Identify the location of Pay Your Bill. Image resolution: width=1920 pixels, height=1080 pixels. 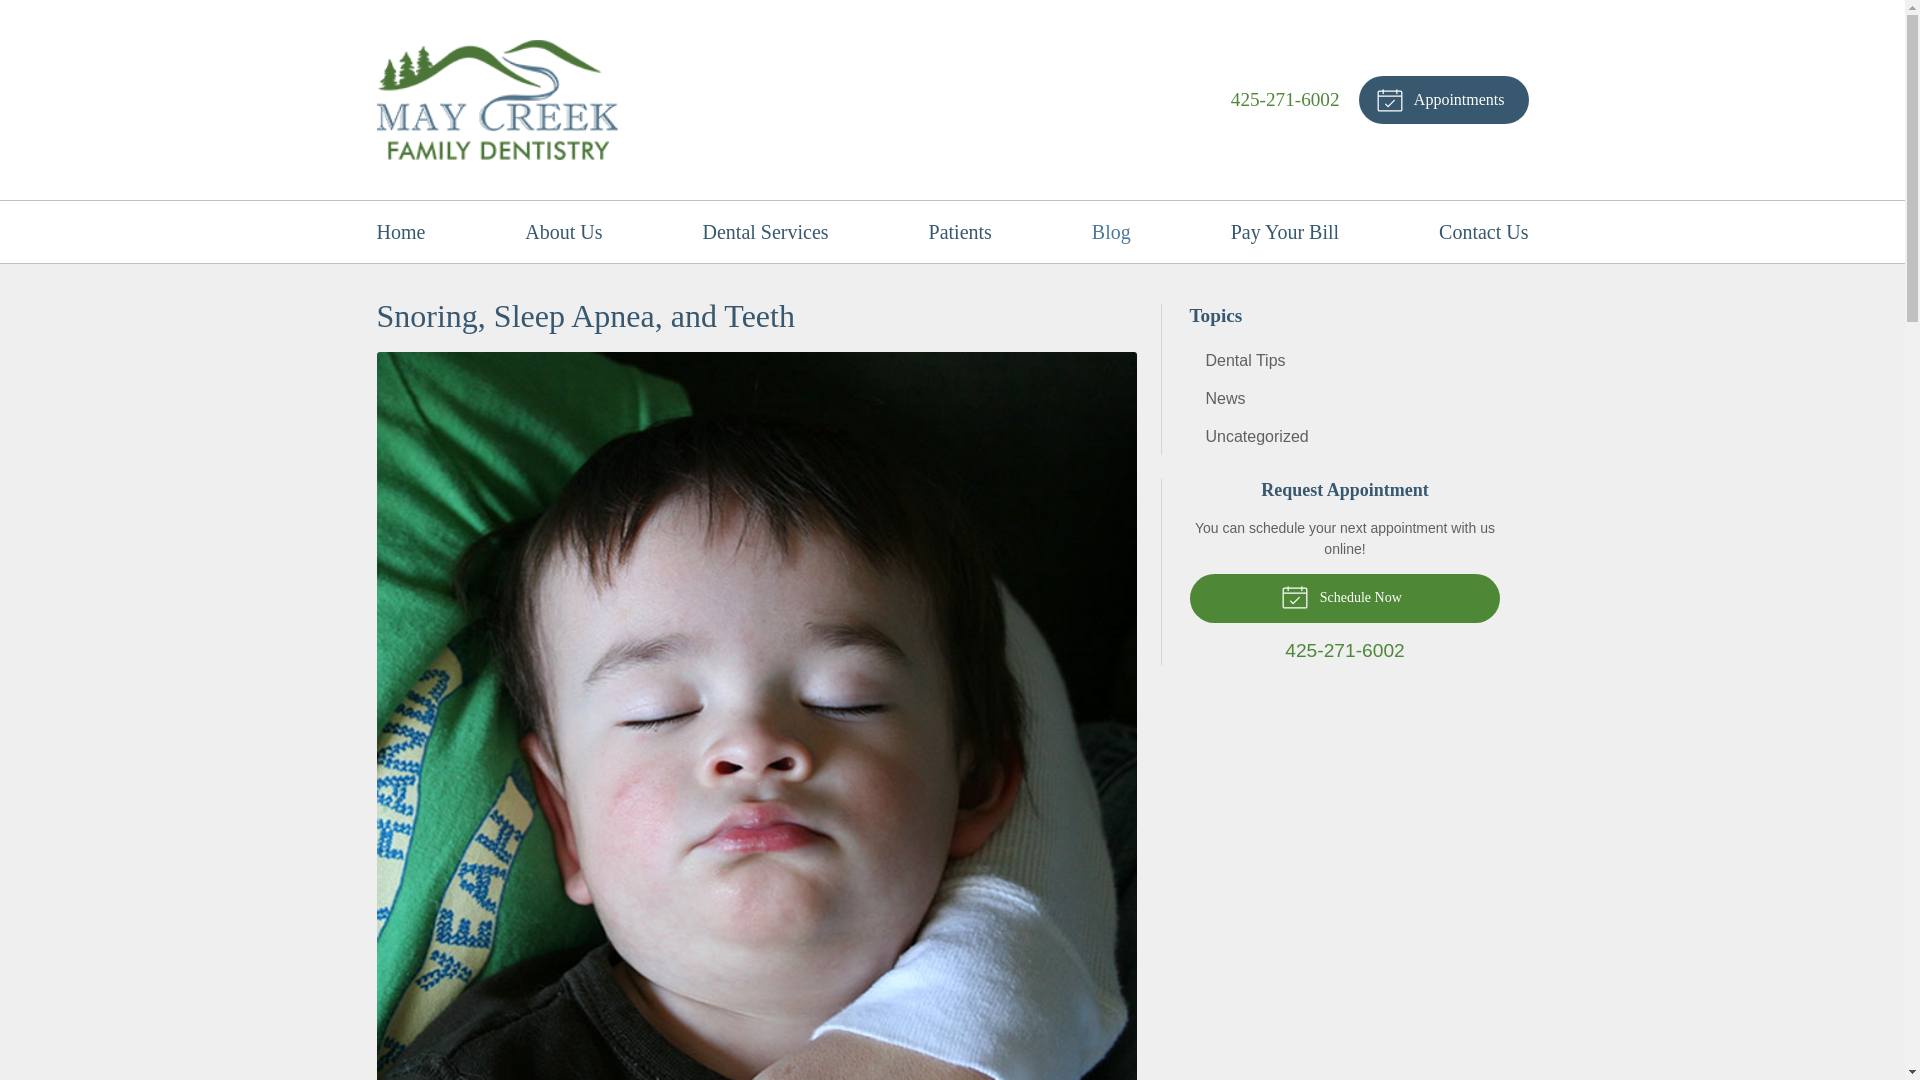
(1284, 232).